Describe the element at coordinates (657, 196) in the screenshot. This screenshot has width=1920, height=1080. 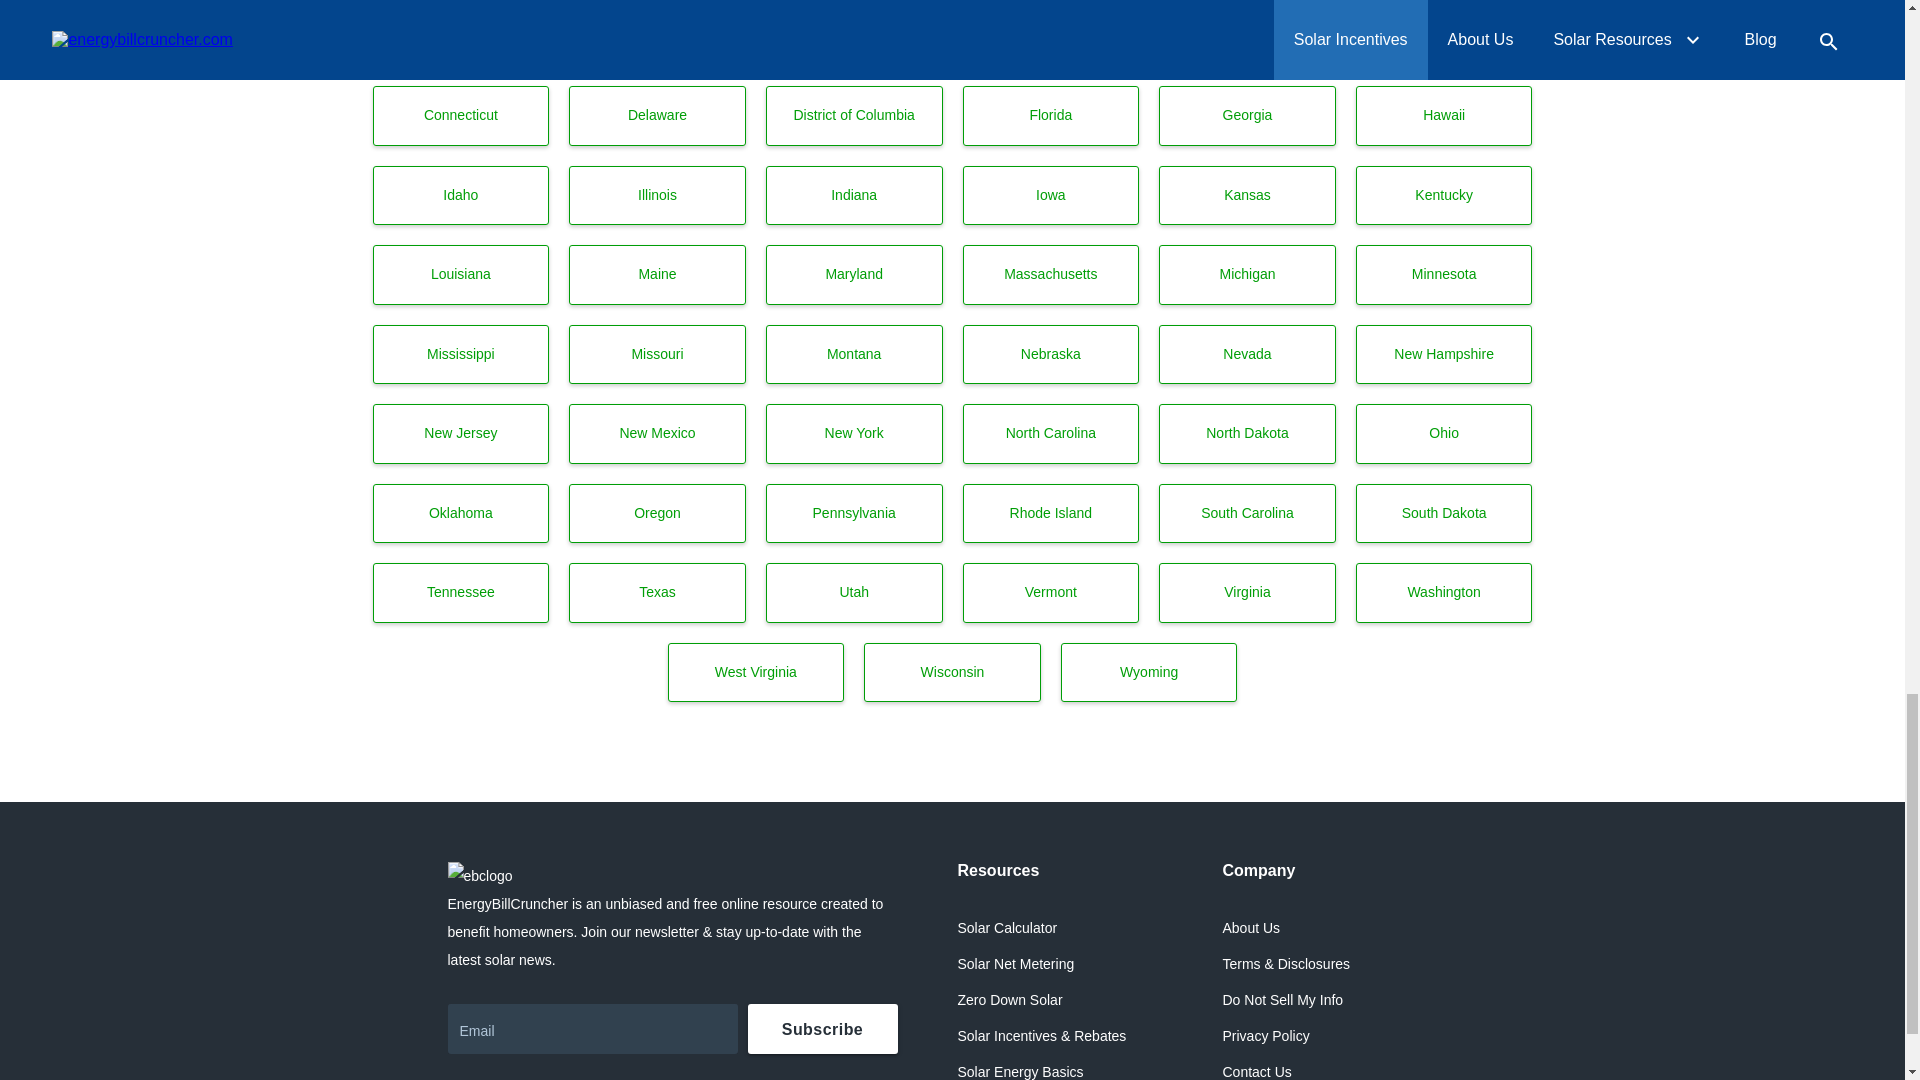
I see `Illinois` at that location.